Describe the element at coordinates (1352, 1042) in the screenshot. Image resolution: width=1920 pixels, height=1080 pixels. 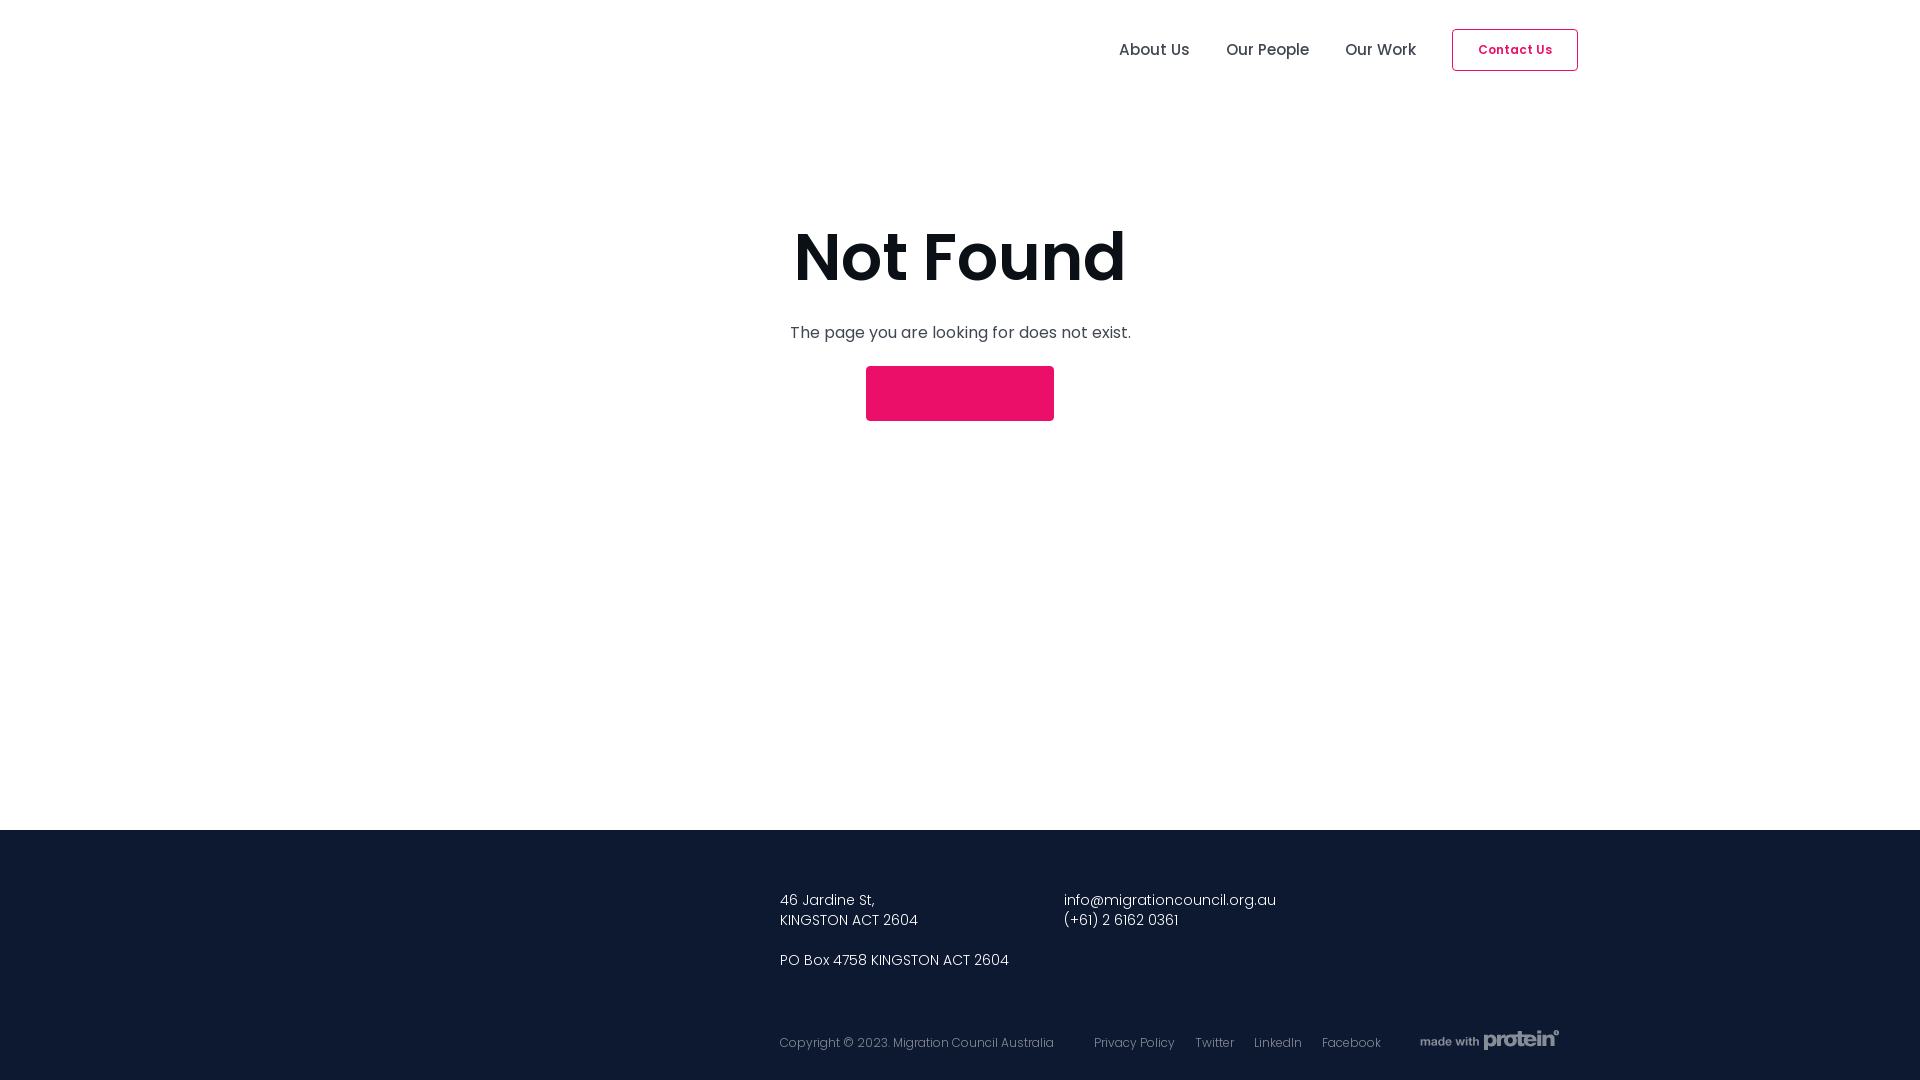
I see `Facebook` at that location.